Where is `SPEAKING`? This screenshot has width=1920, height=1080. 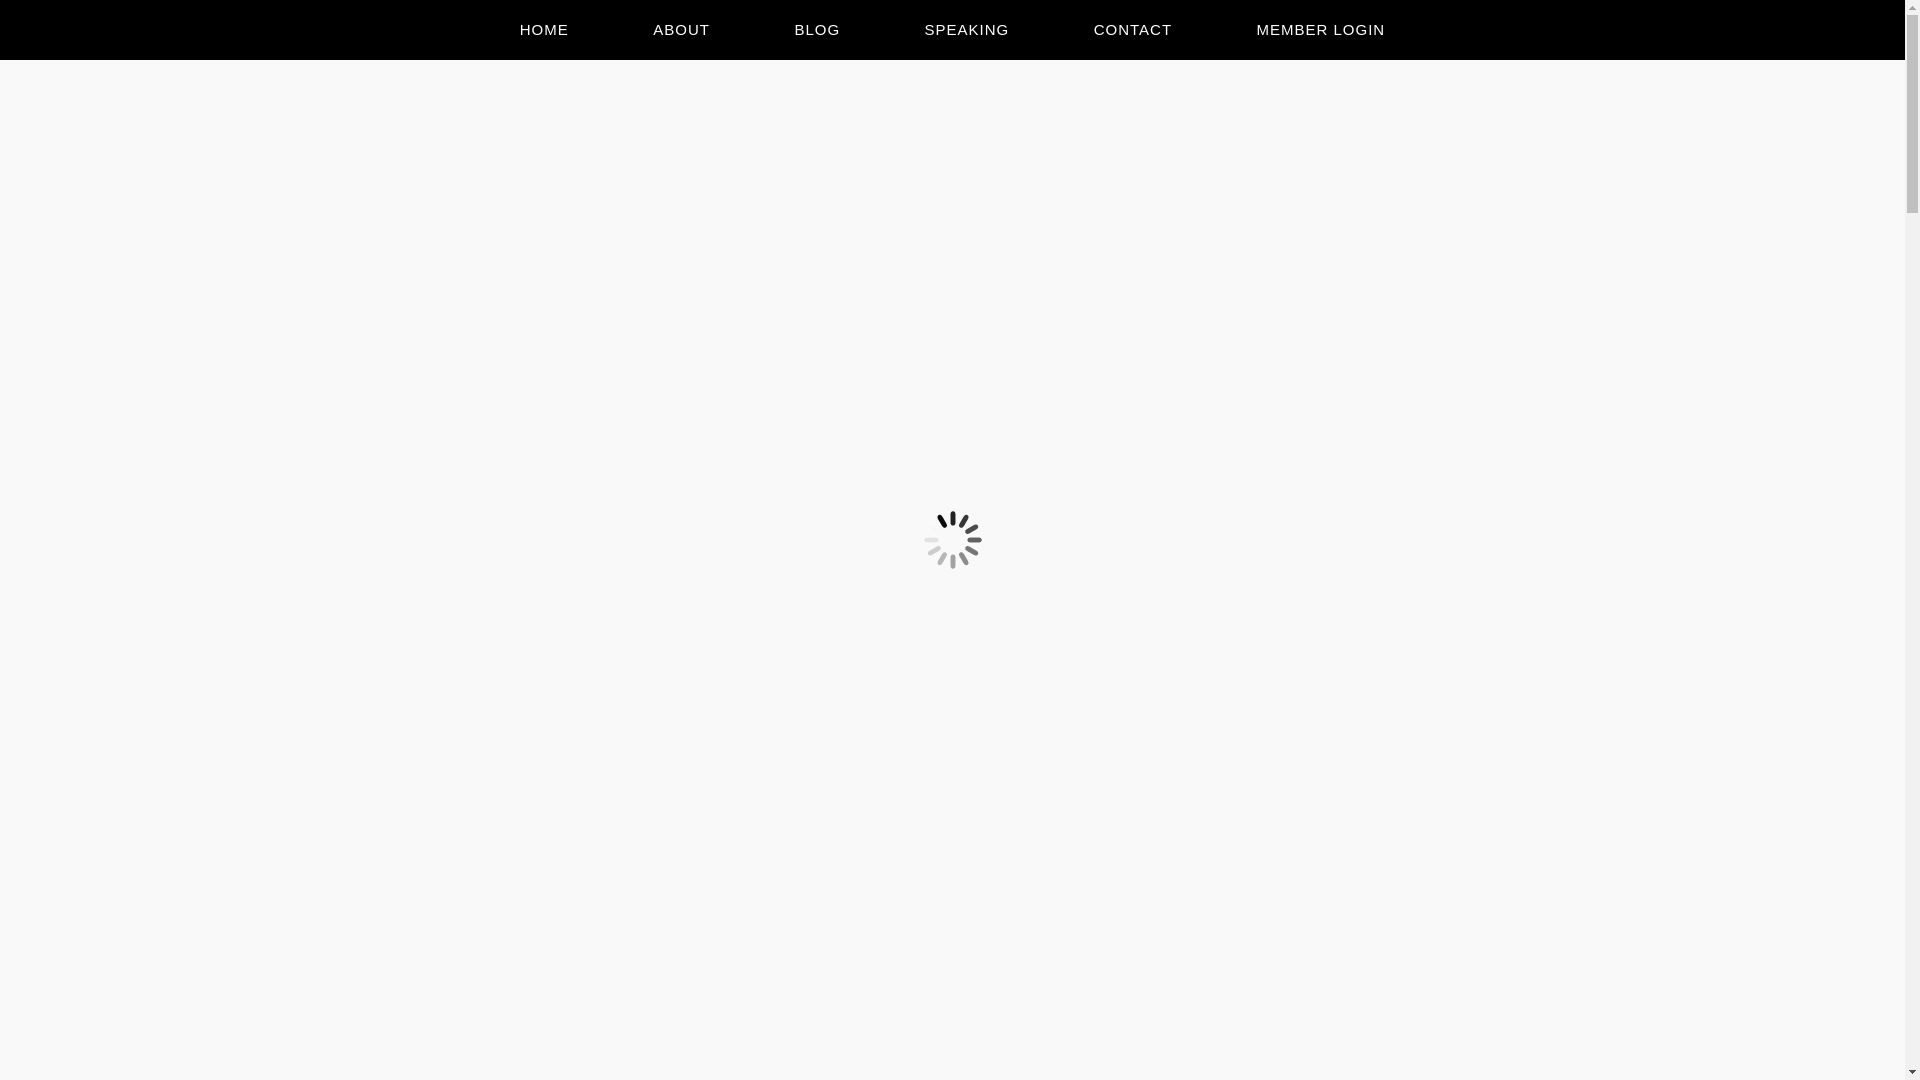
SPEAKING is located at coordinates (967, 30).